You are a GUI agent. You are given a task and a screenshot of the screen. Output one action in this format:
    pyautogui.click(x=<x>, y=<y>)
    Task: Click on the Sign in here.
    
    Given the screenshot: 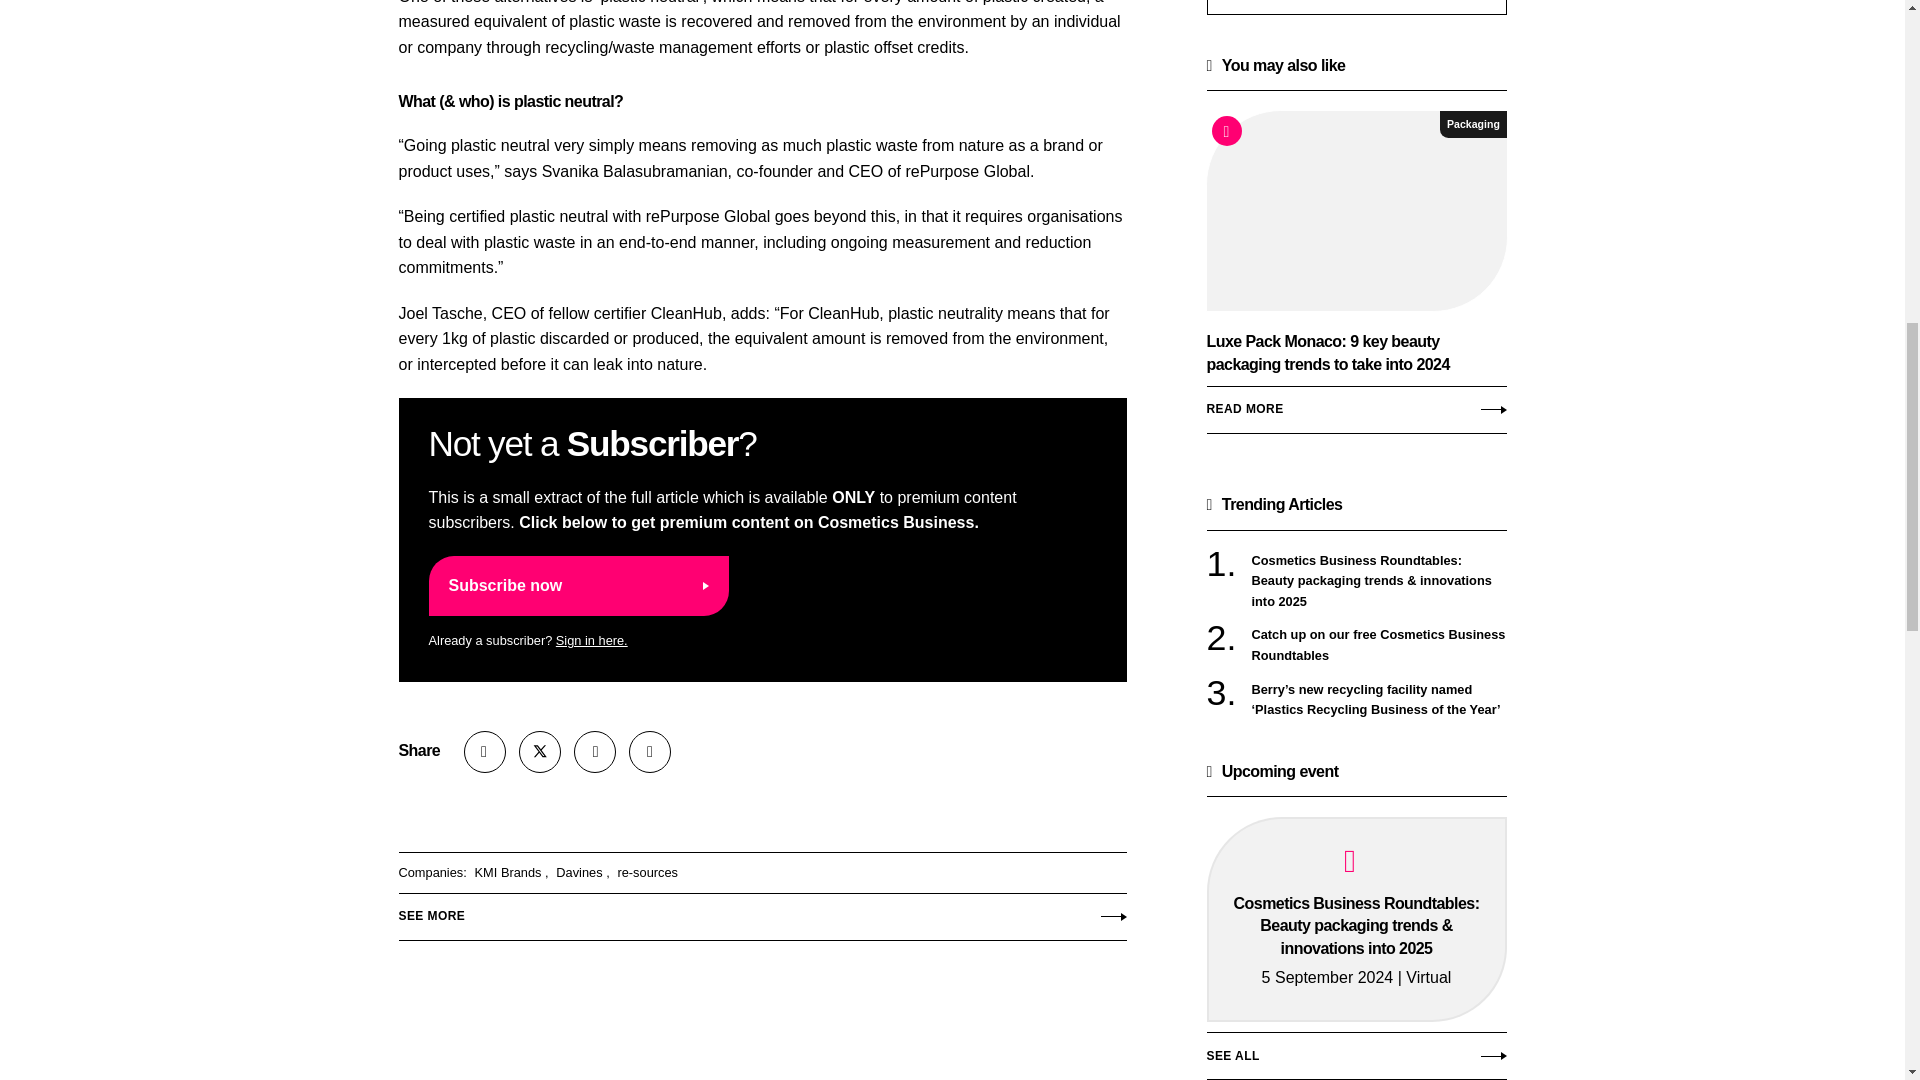 What is the action you would take?
    pyautogui.click(x=592, y=640)
    